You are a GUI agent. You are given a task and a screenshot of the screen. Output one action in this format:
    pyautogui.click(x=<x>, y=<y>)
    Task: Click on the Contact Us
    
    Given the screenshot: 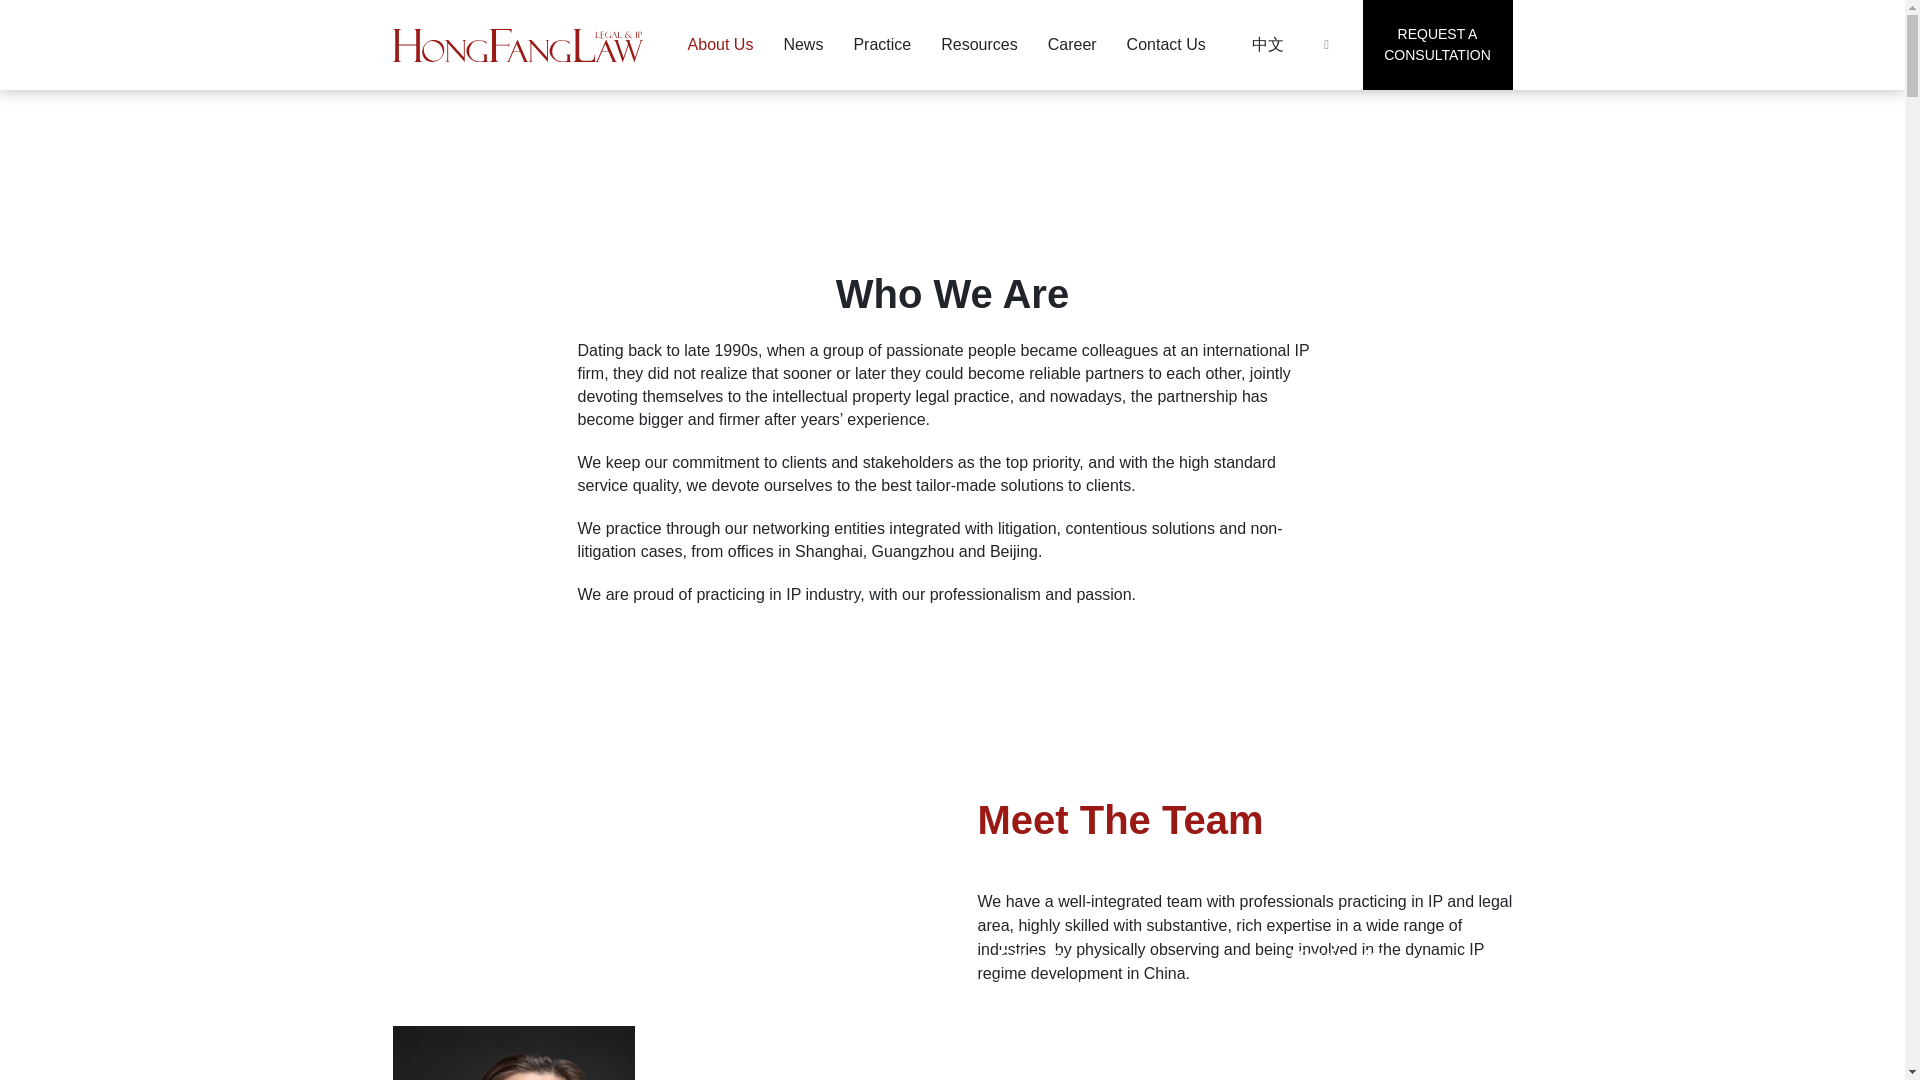 What is the action you would take?
    pyautogui.click(x=802, y=44)
    